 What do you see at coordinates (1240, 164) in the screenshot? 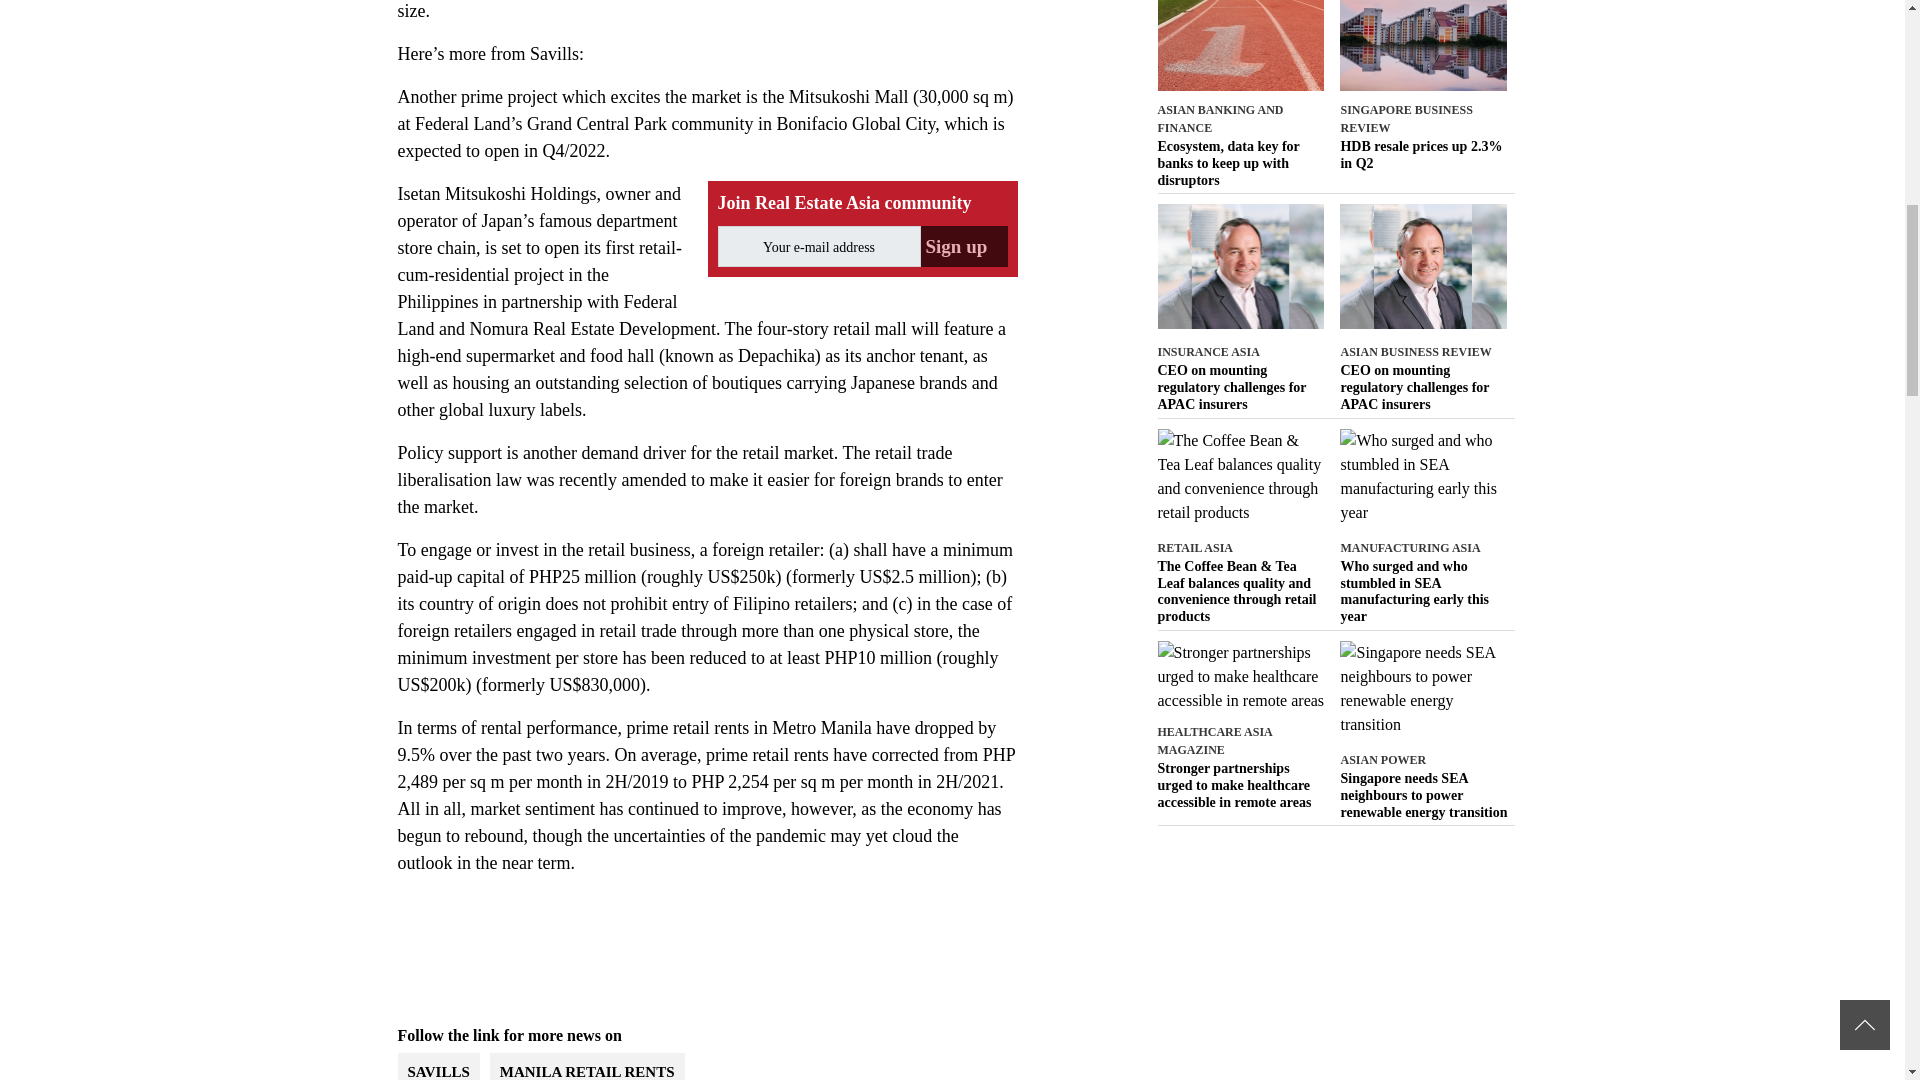
I see `Ecosystem, data key for banks to keep up with disruptors` at bounding box center [1240, 164].